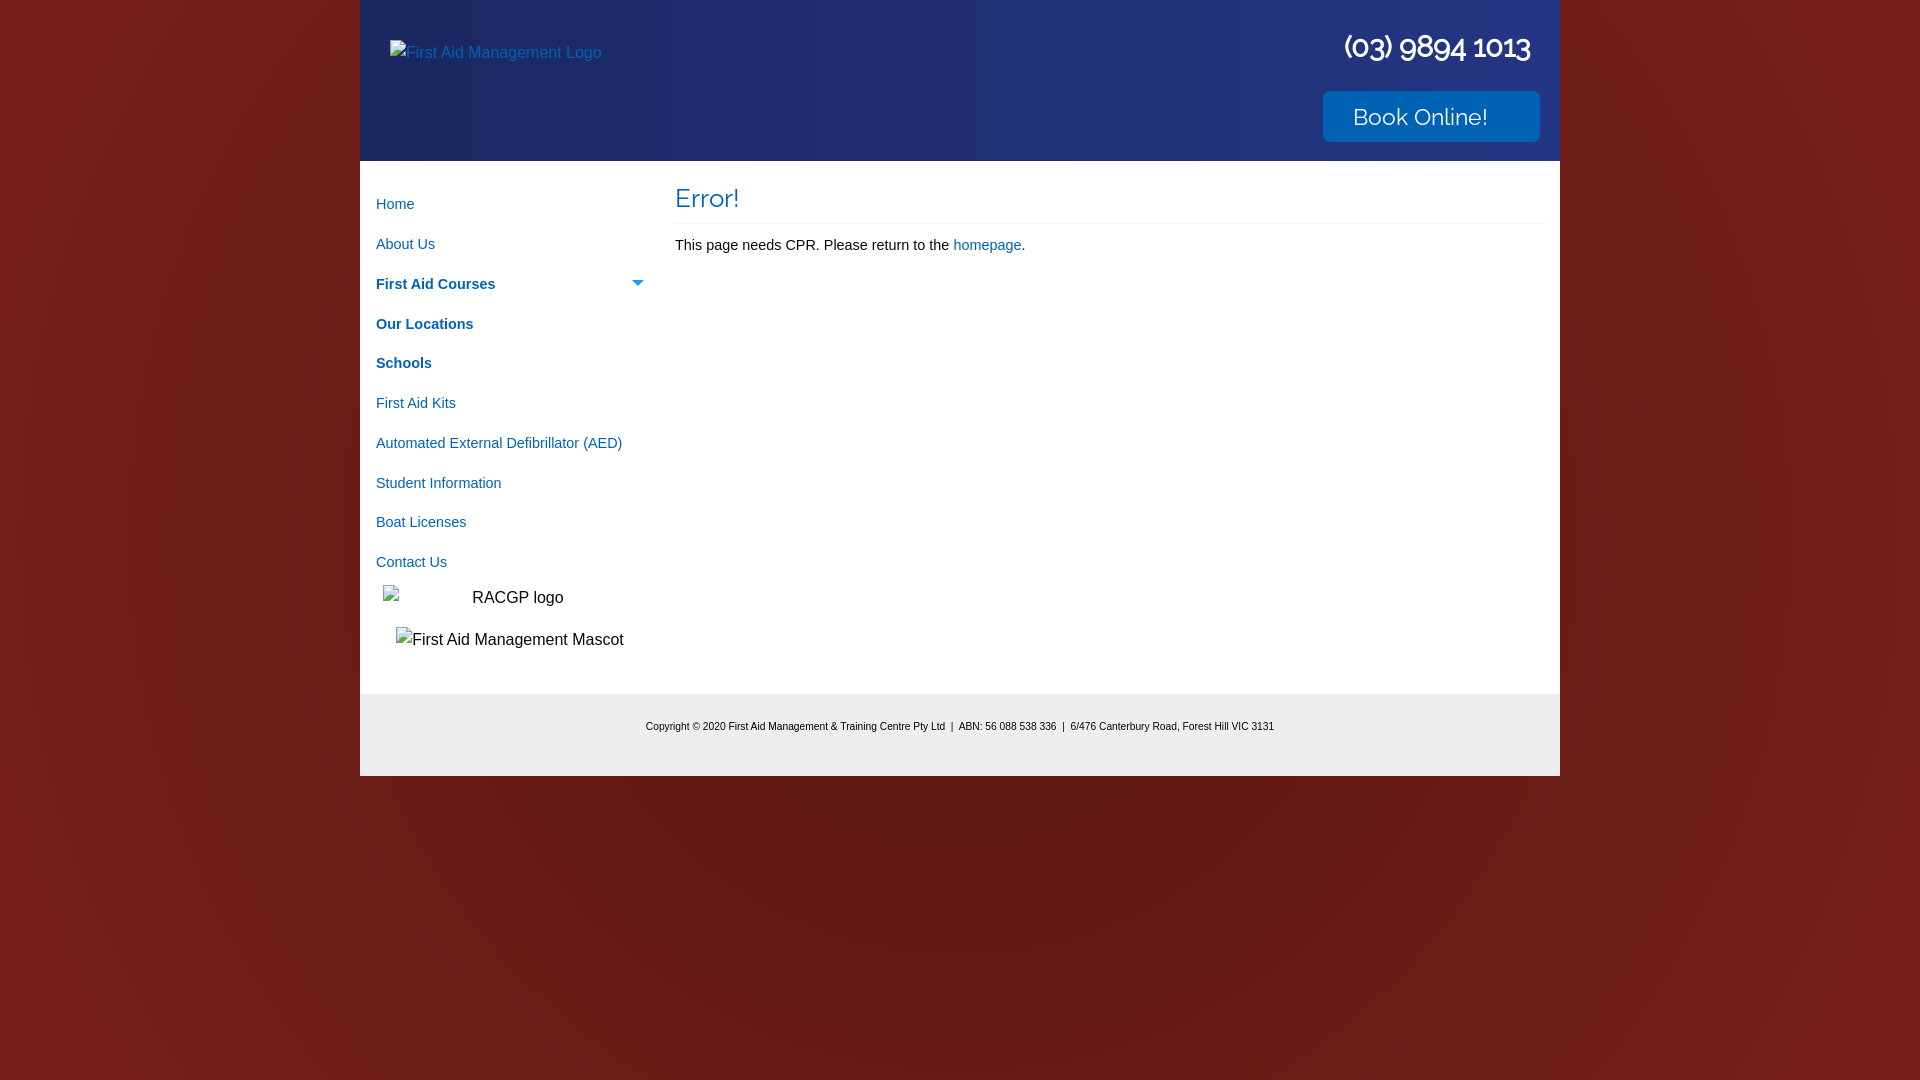 The image size is (1920, 1080). I want to click on Our Locations, so click(510, 324).